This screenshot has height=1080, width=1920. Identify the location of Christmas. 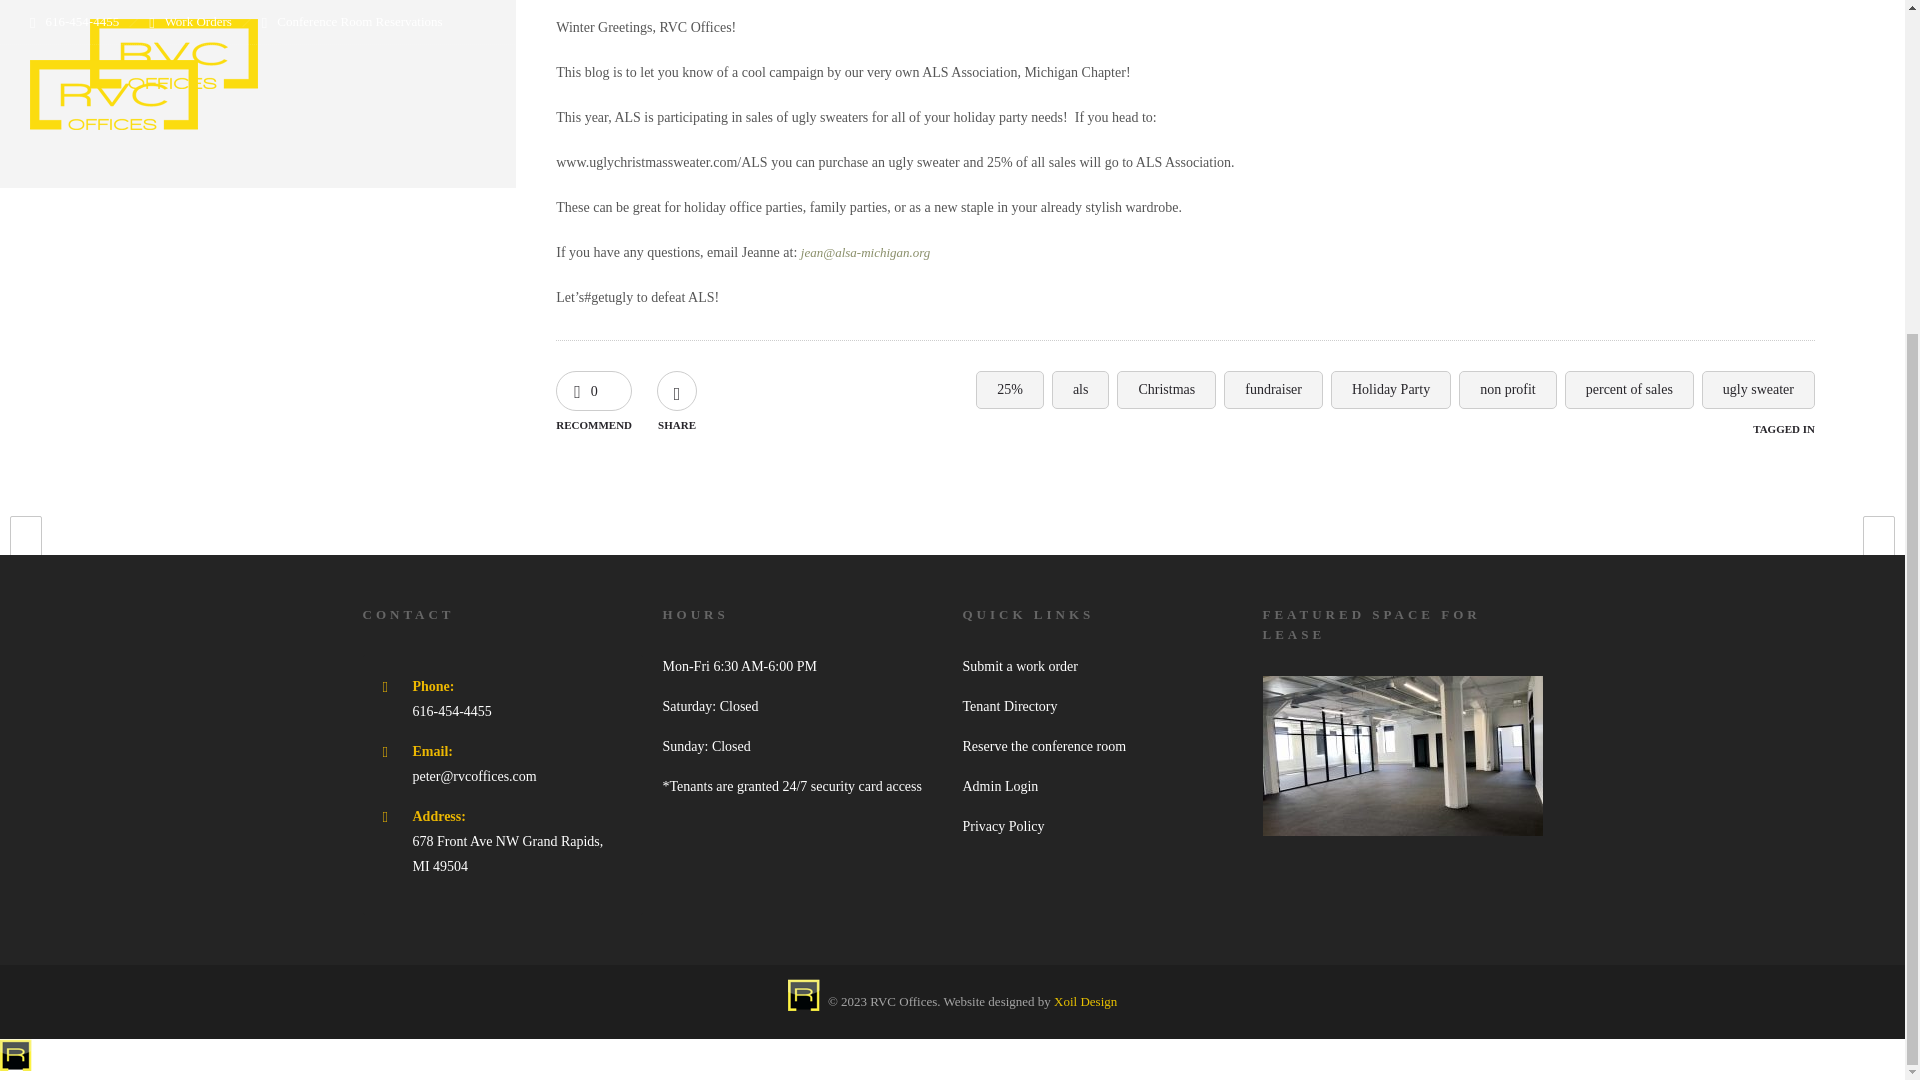
(1166, 390).